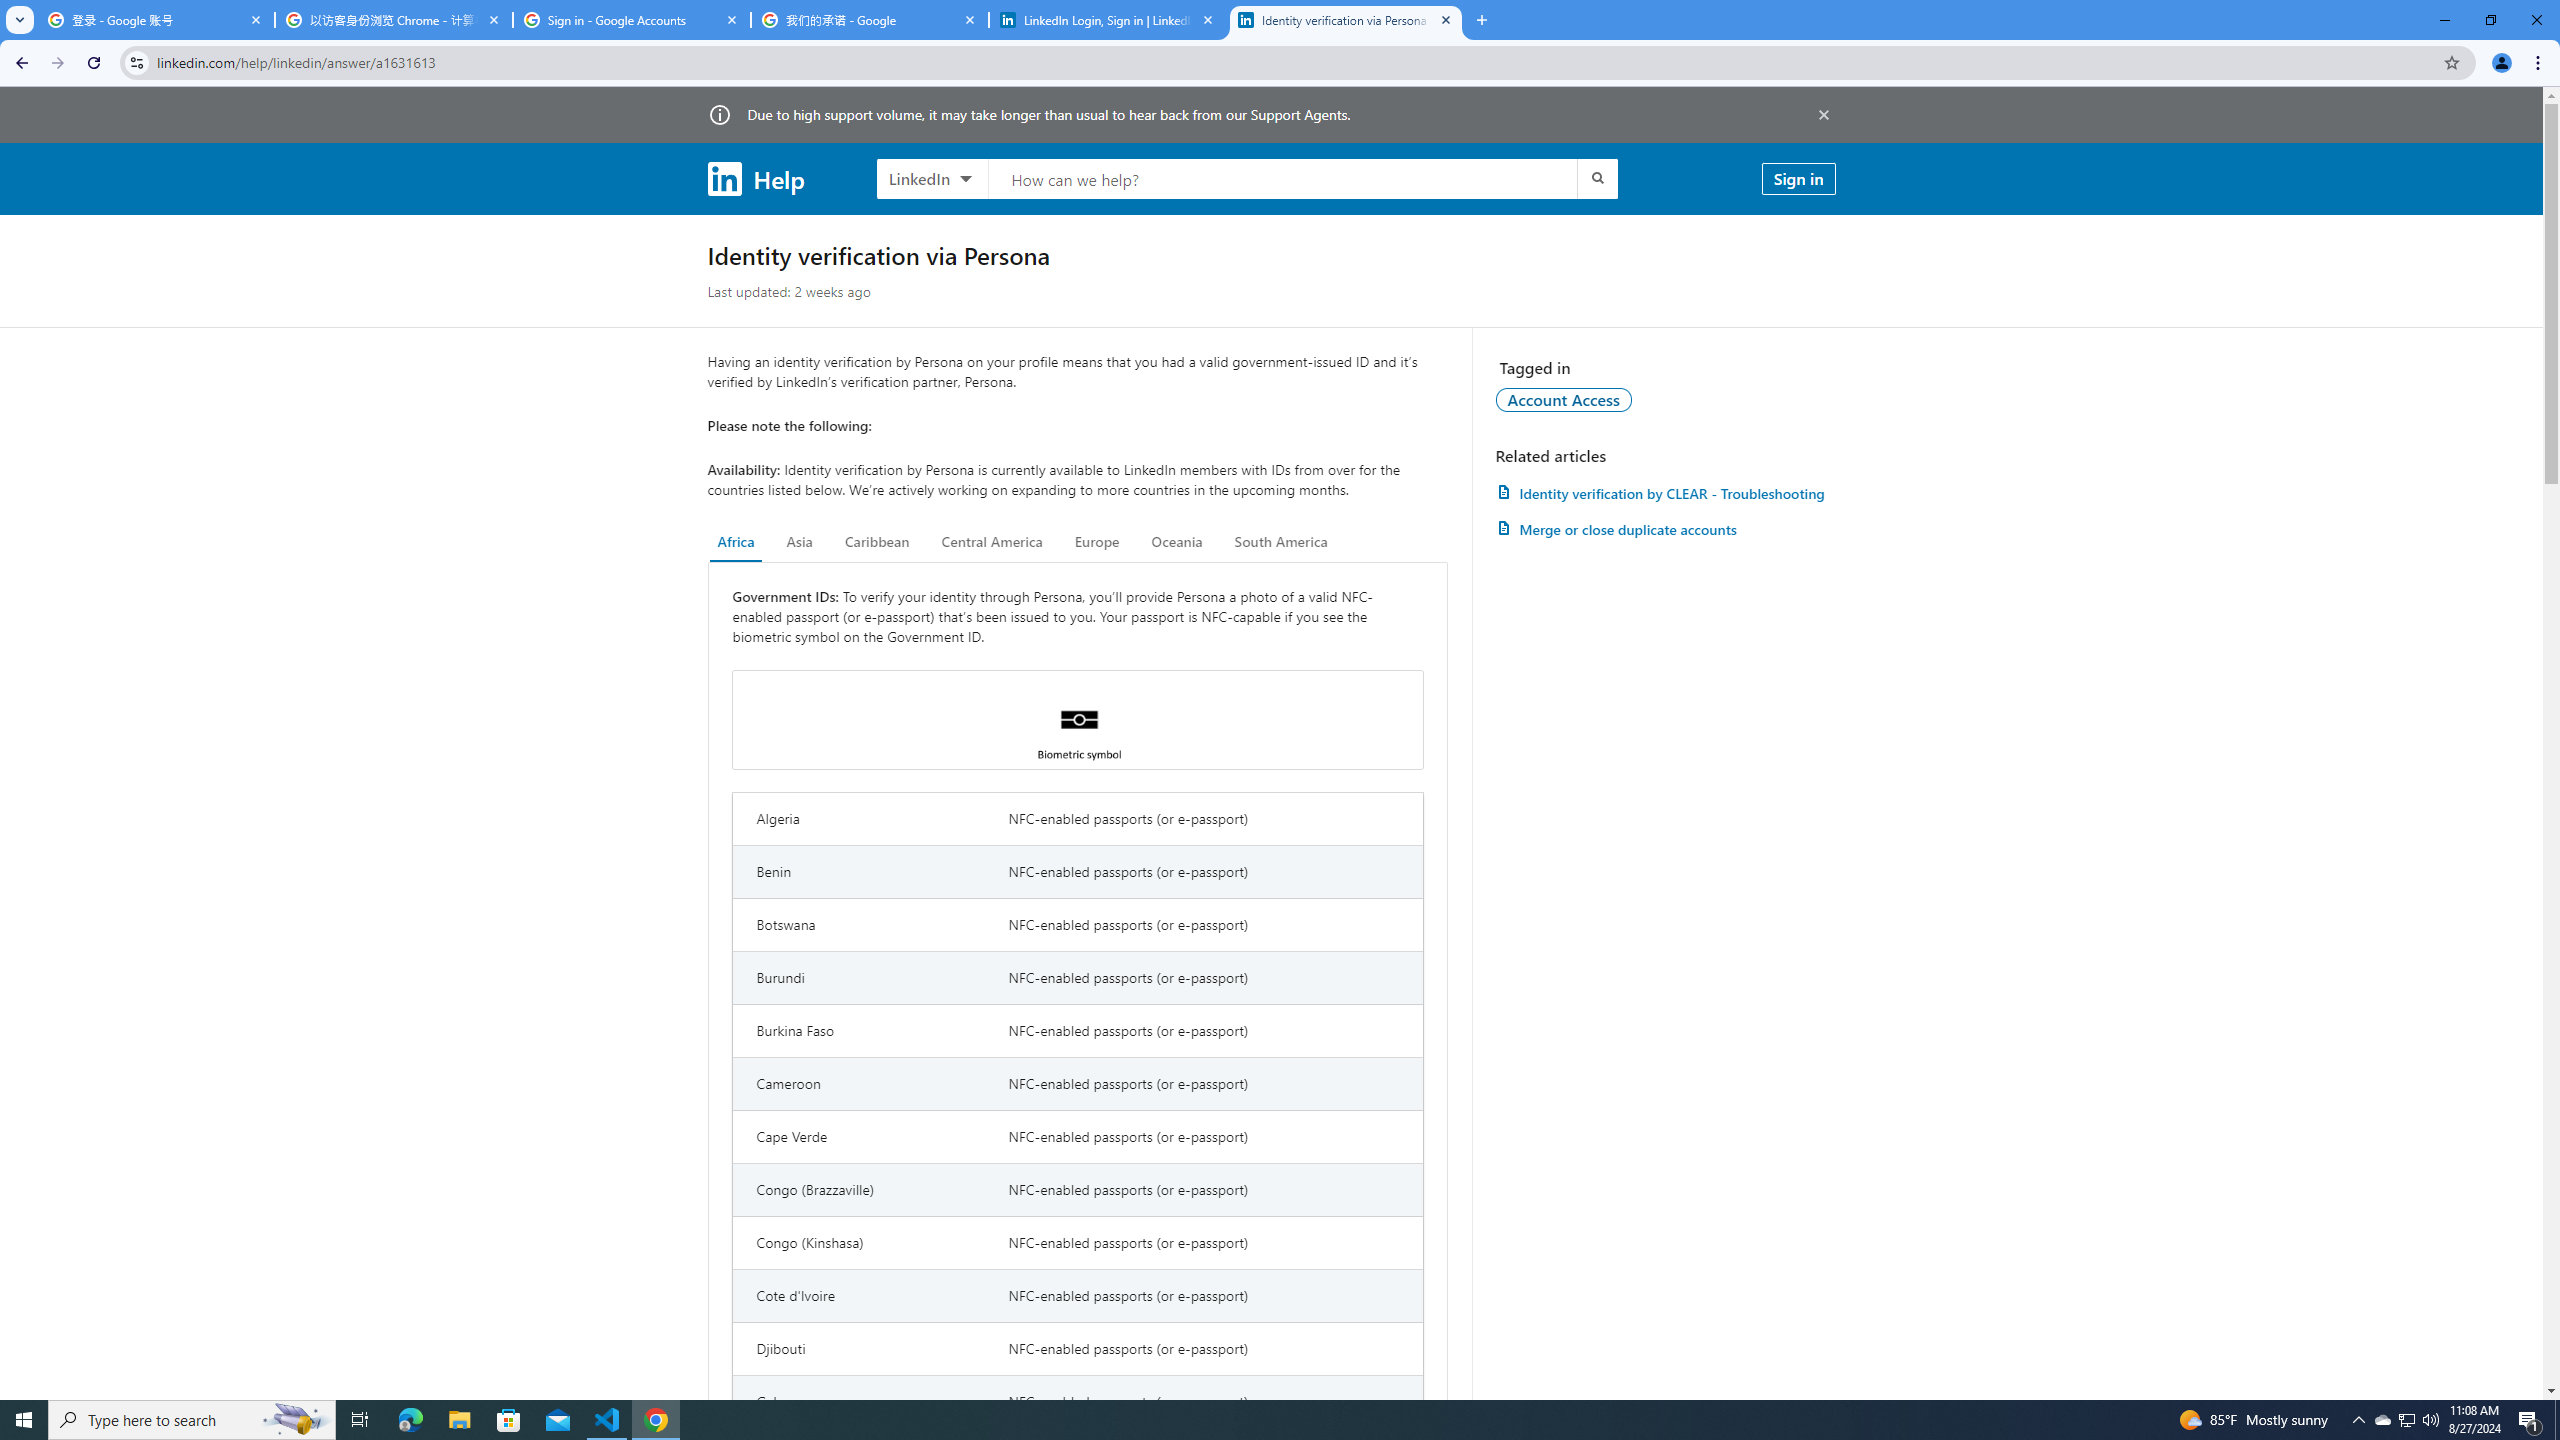 The height and width of the screenshot is (1440, 2560). What do you see at coordinates (1281, 542) in the screenshot?
I see `South America` at bounding box center [1281, 542].